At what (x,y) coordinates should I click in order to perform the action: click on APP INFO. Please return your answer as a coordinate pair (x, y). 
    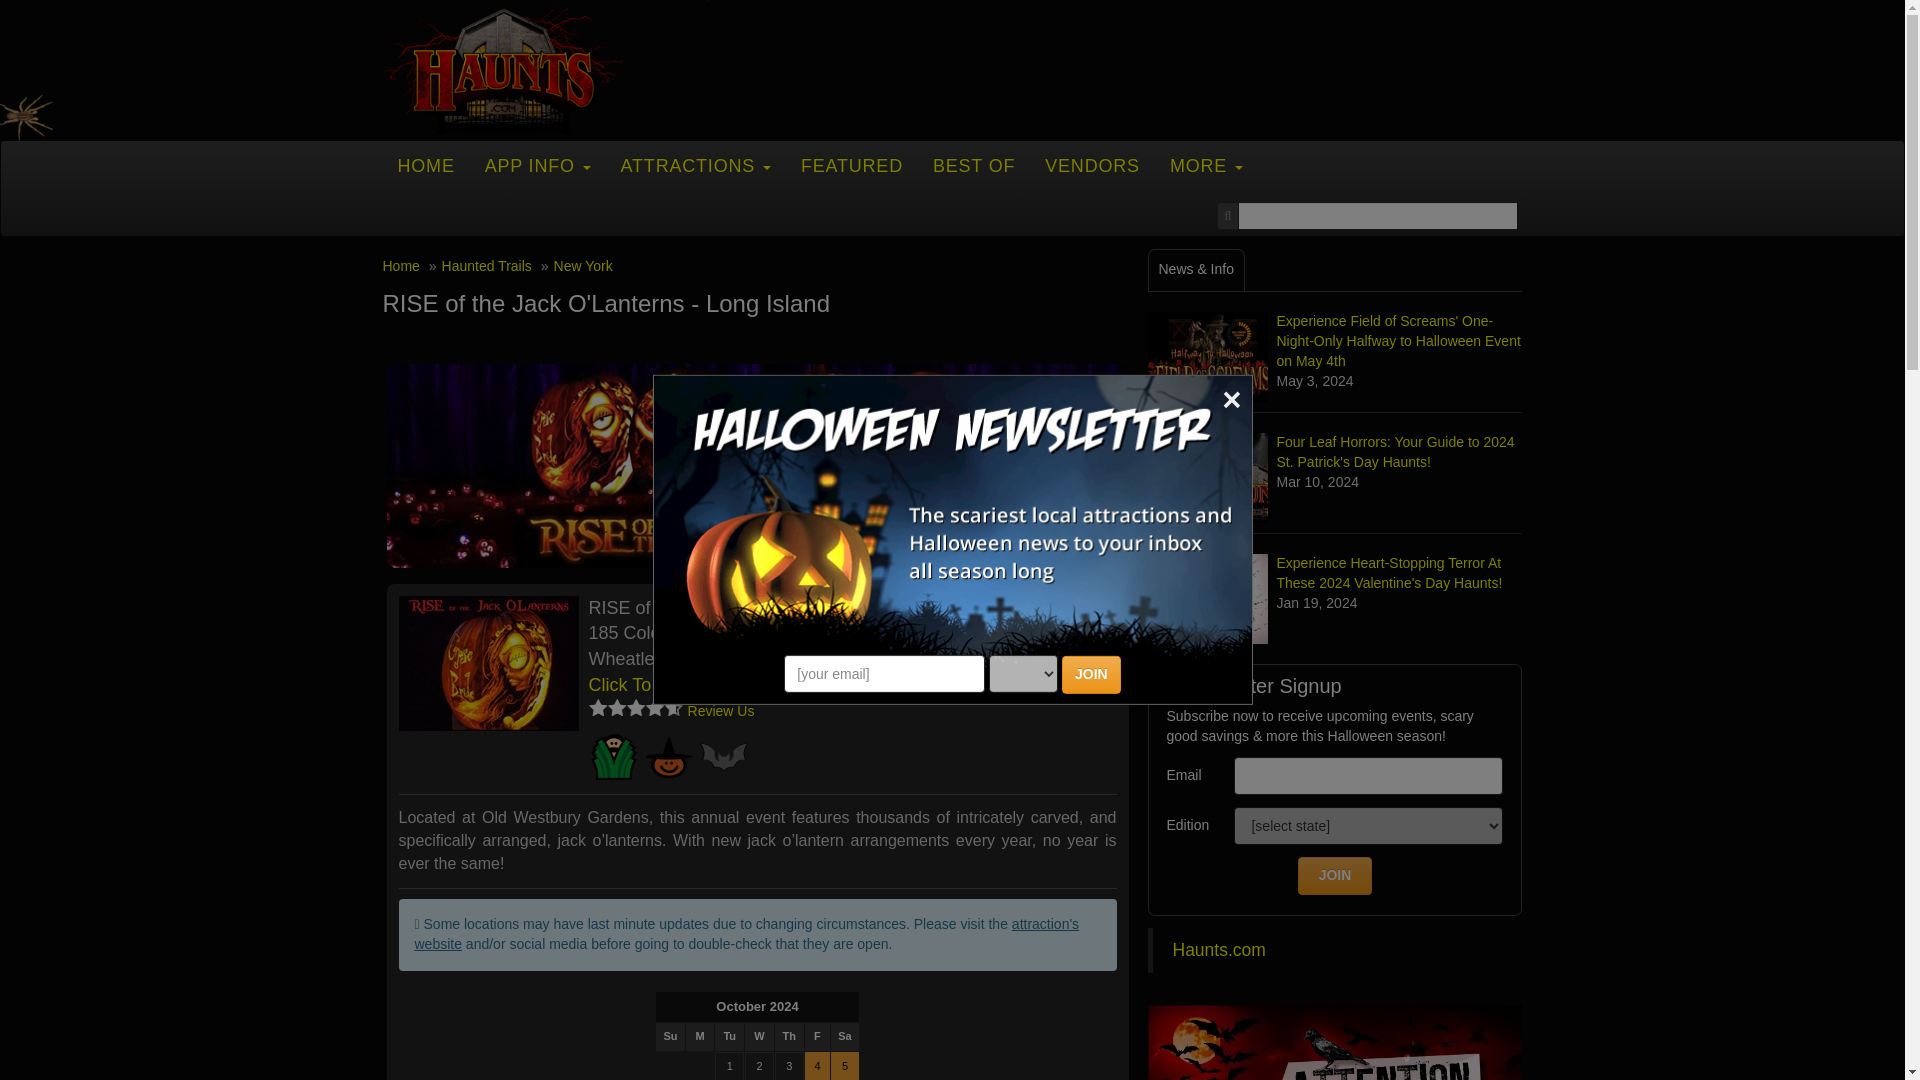
    Looking at the image, I should click on (538, 166).